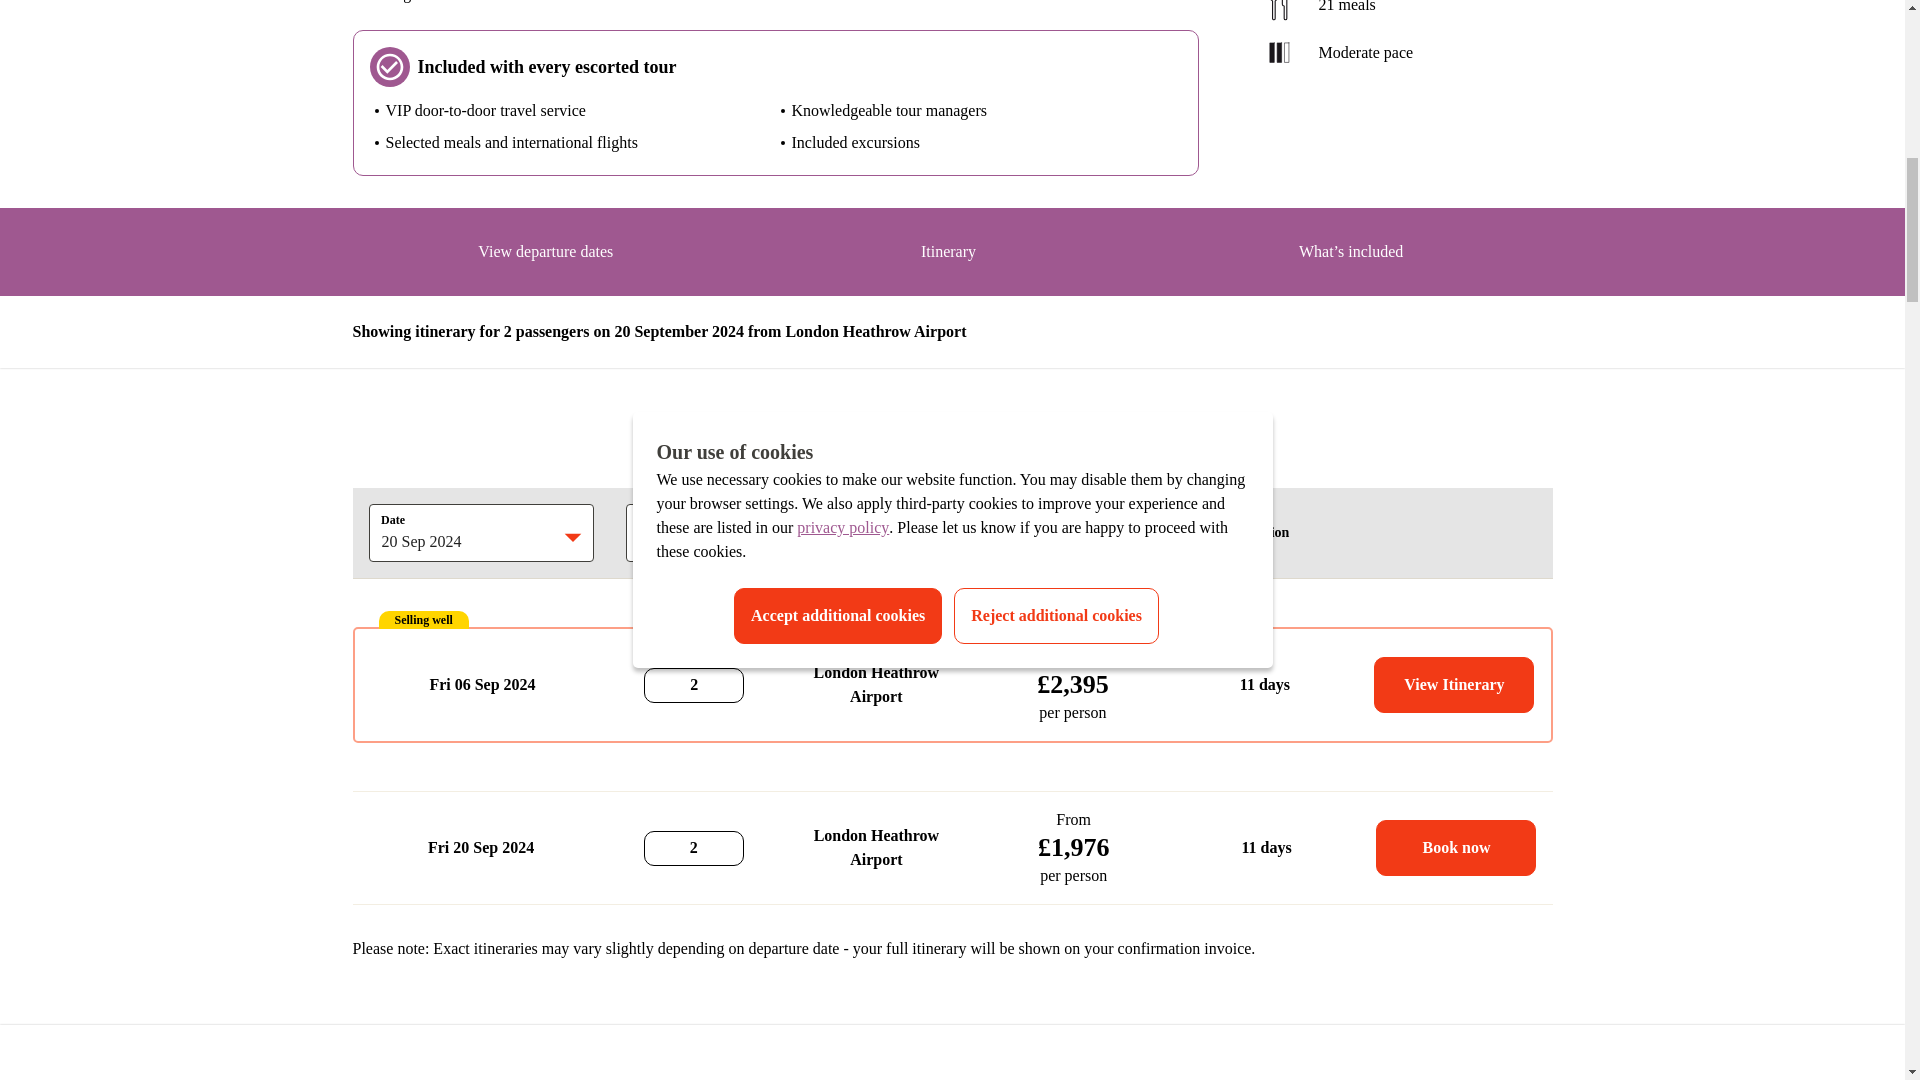  Describe the element at coordinates (458, 532) in the screenshot. I see `20 Sep 2024` at that location.